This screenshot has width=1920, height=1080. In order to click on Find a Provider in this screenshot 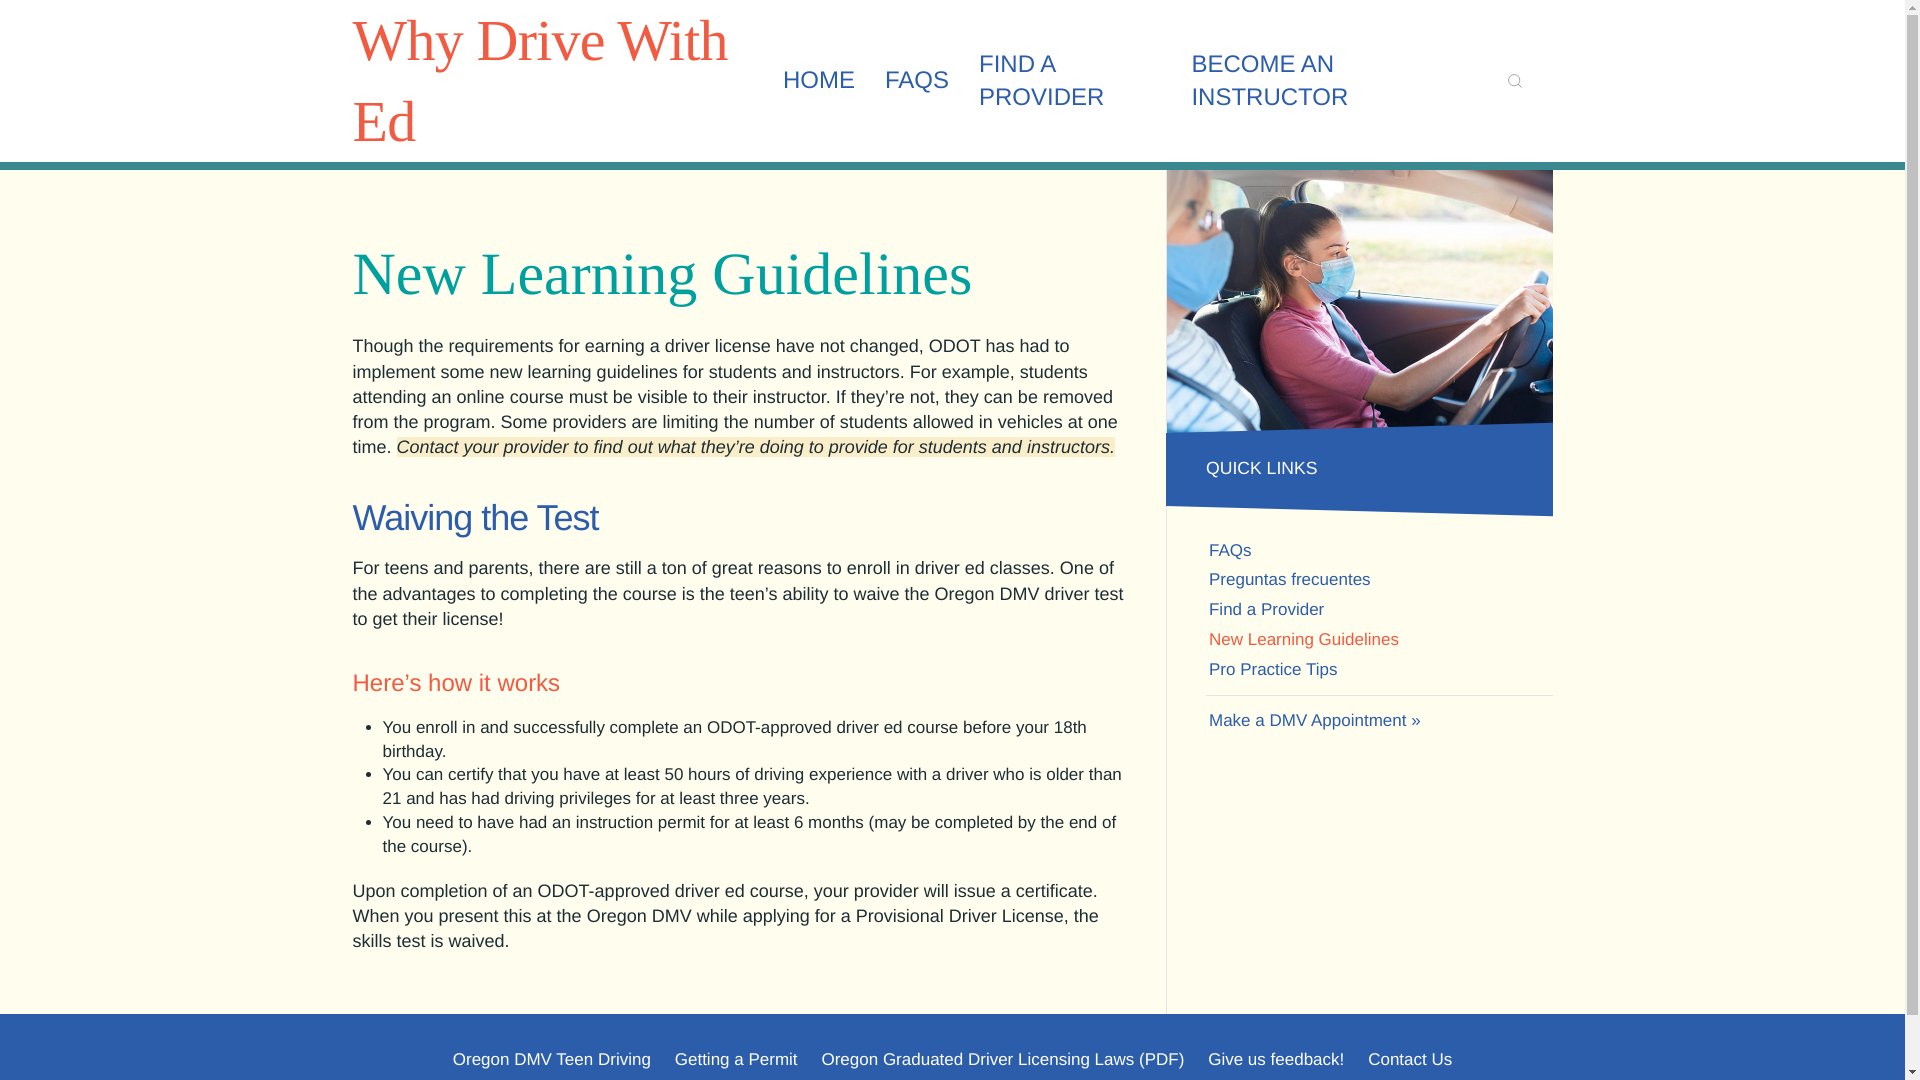, I will do `click(1069, 80)`.